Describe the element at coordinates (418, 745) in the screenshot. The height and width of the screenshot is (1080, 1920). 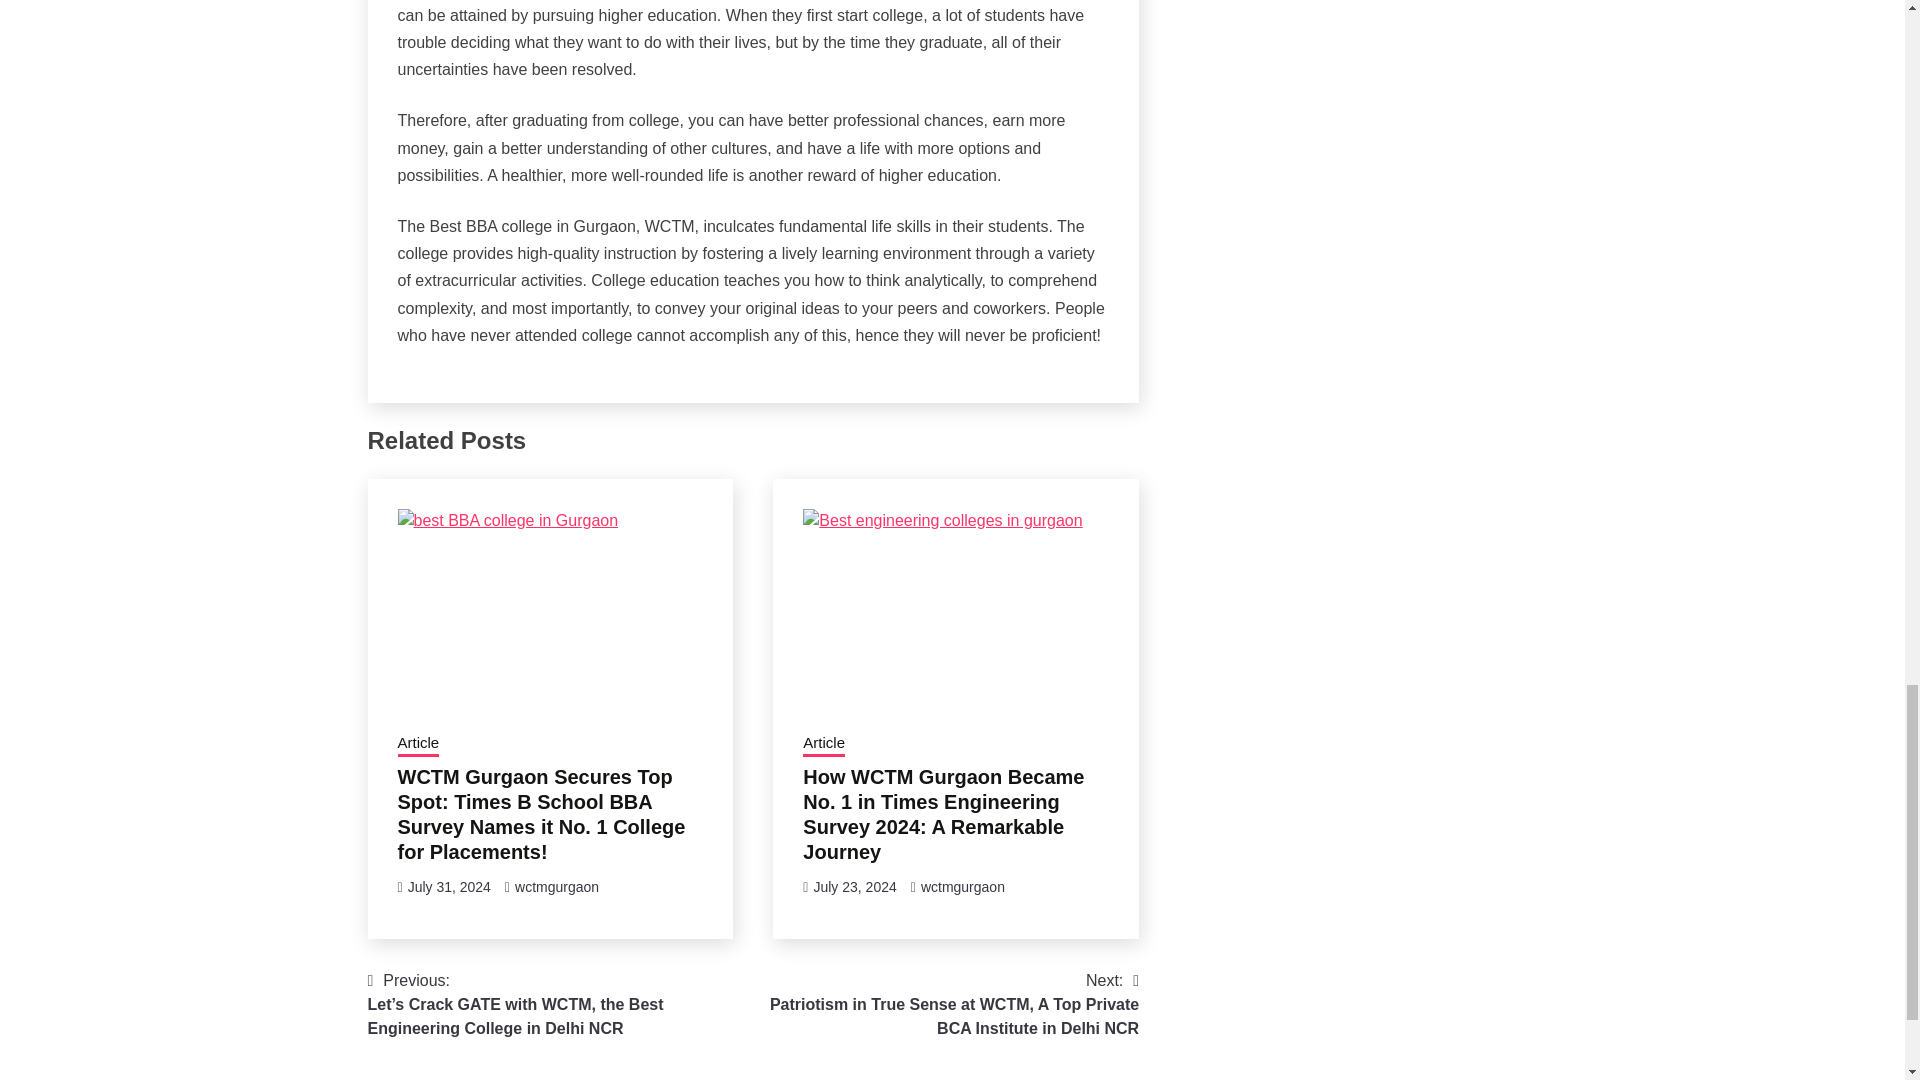
I see `Article` at that location.